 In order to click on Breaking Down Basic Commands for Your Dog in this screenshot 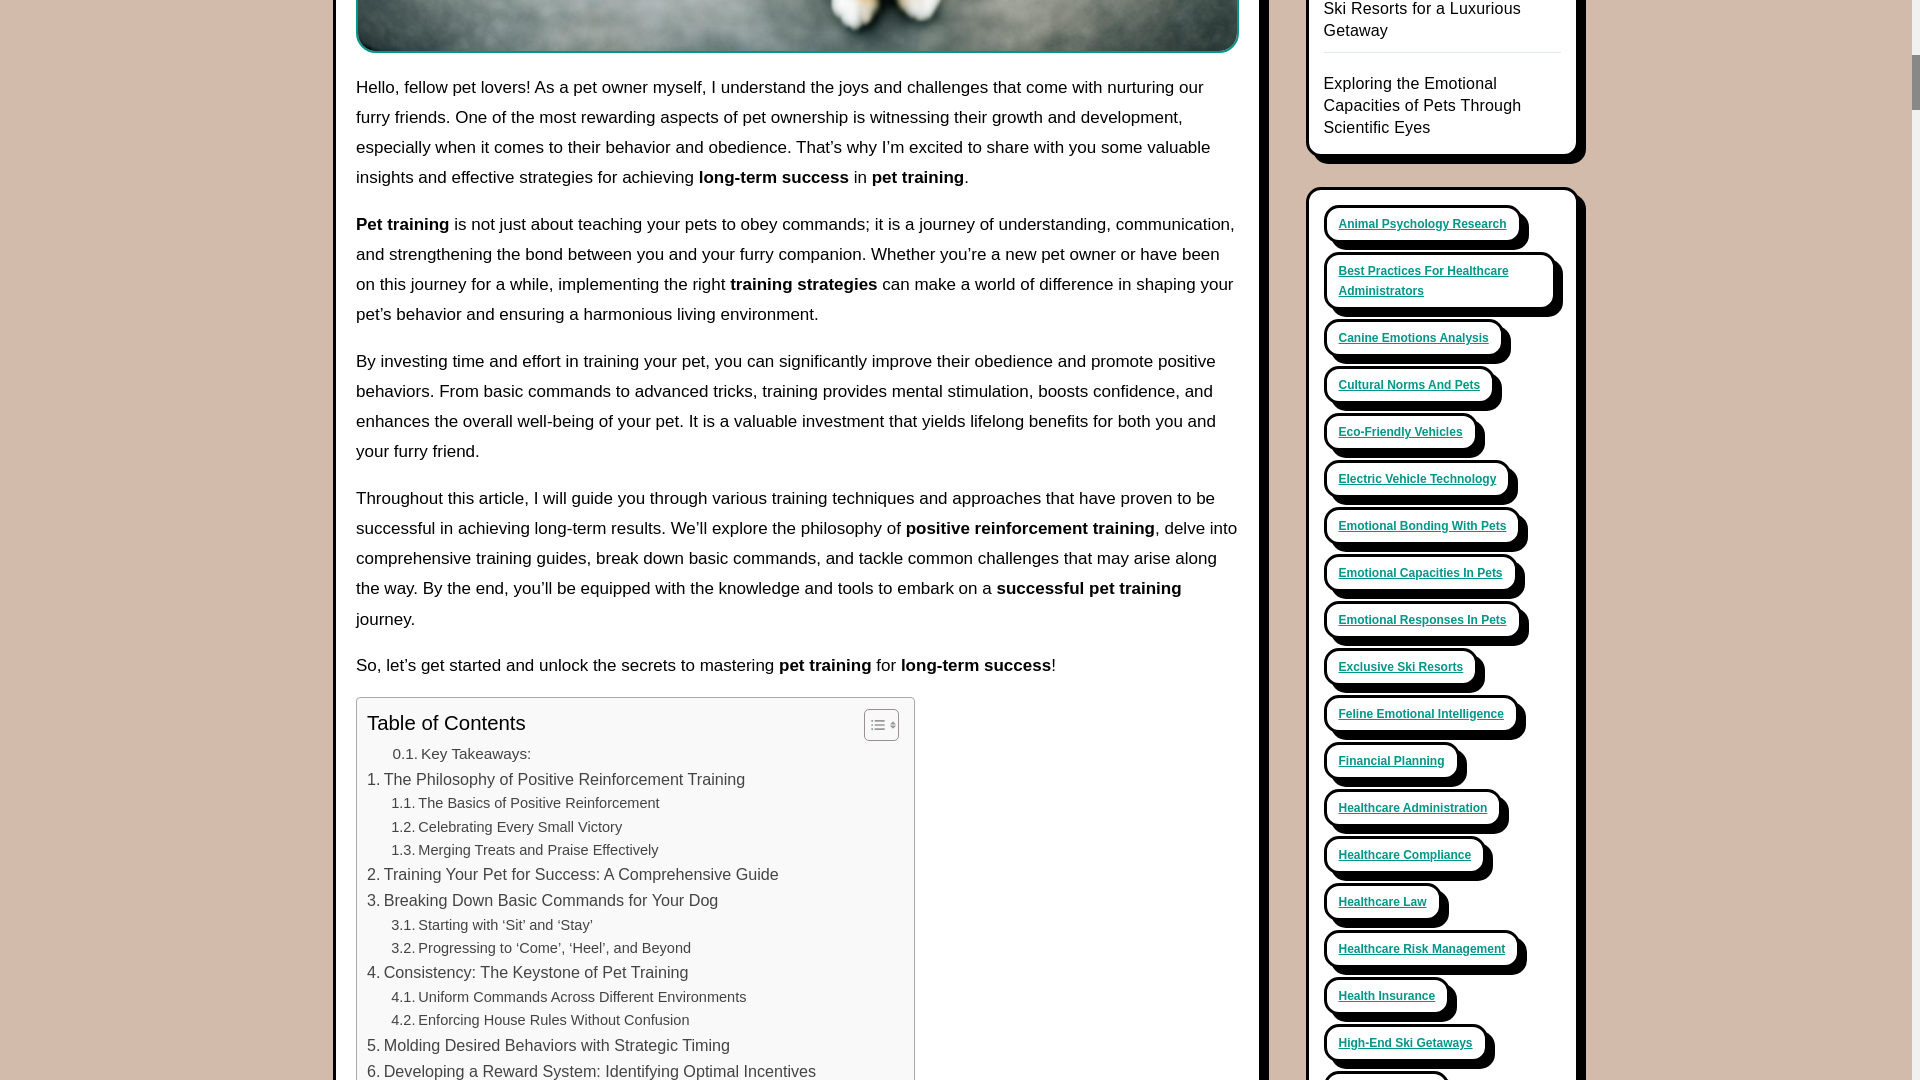, I will do `click(542, 900)`.